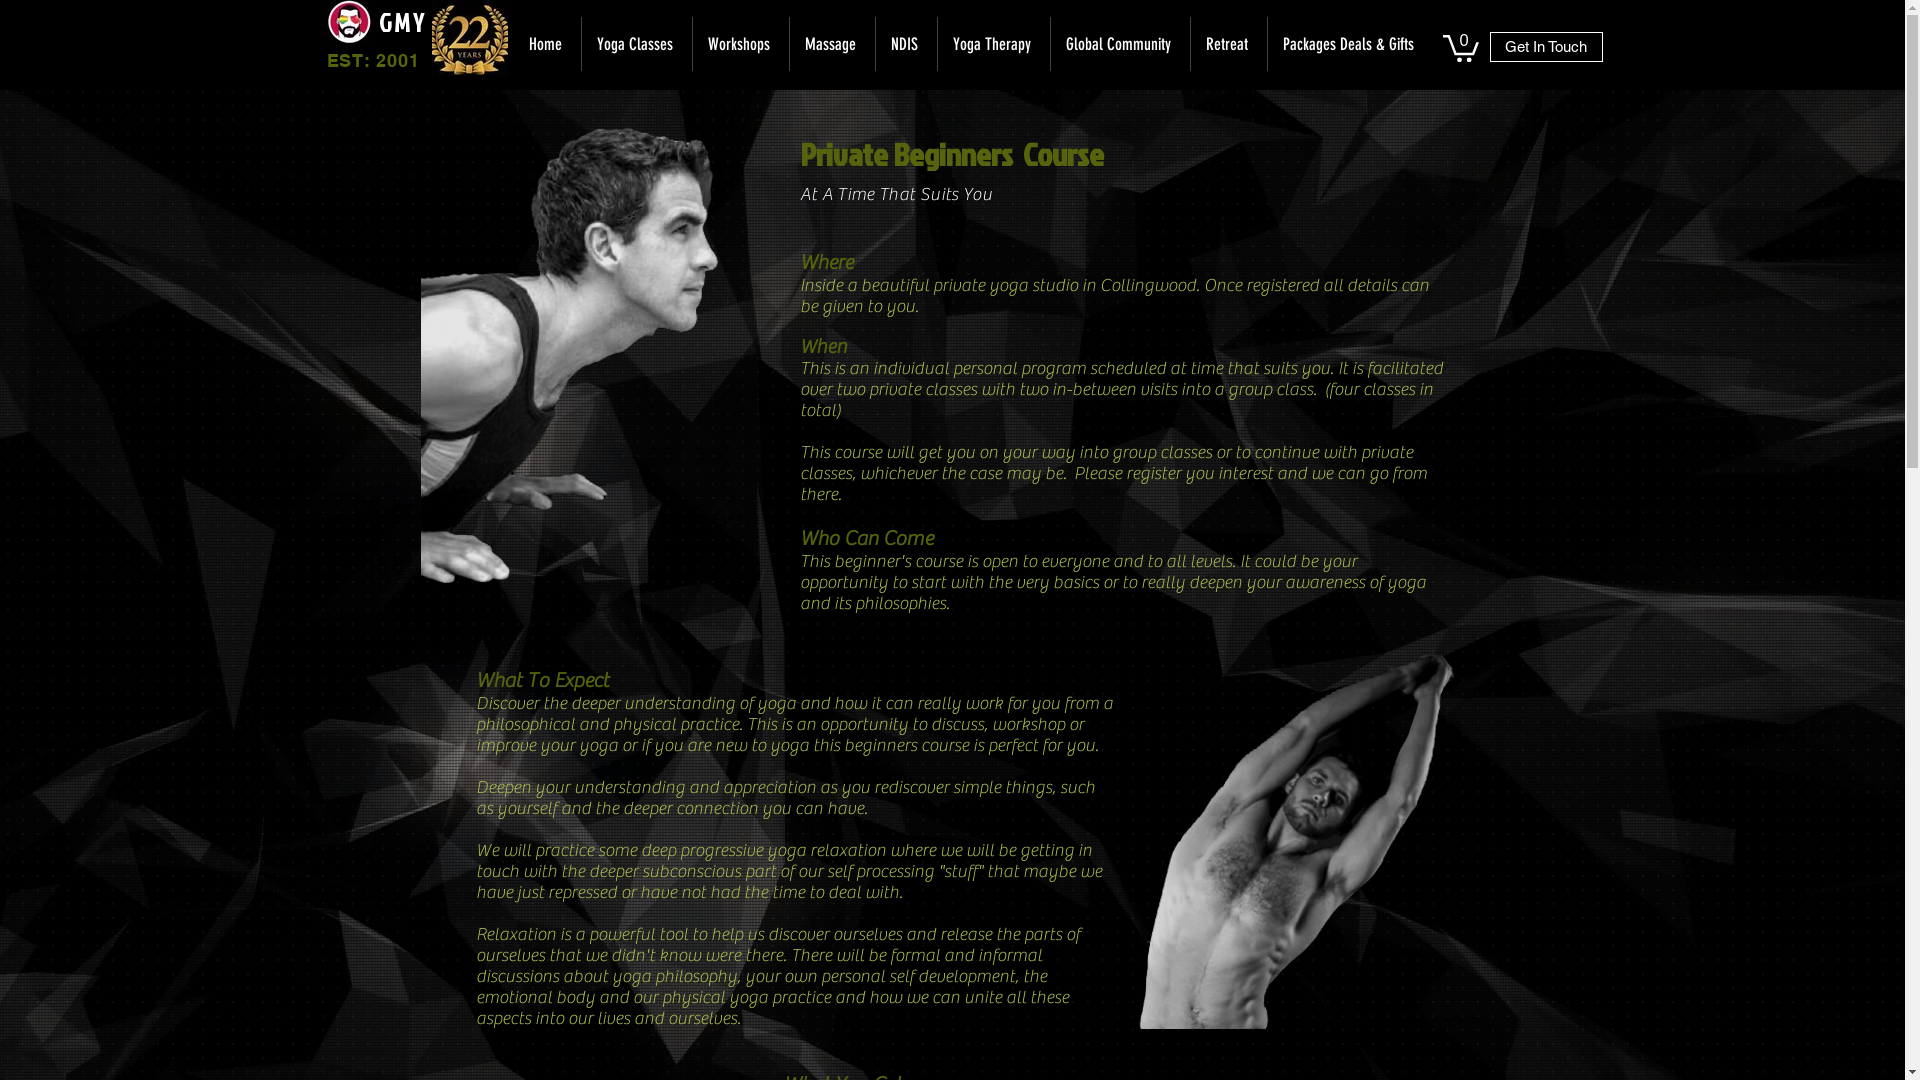  I want to click on Workshops, so click(740, 44).